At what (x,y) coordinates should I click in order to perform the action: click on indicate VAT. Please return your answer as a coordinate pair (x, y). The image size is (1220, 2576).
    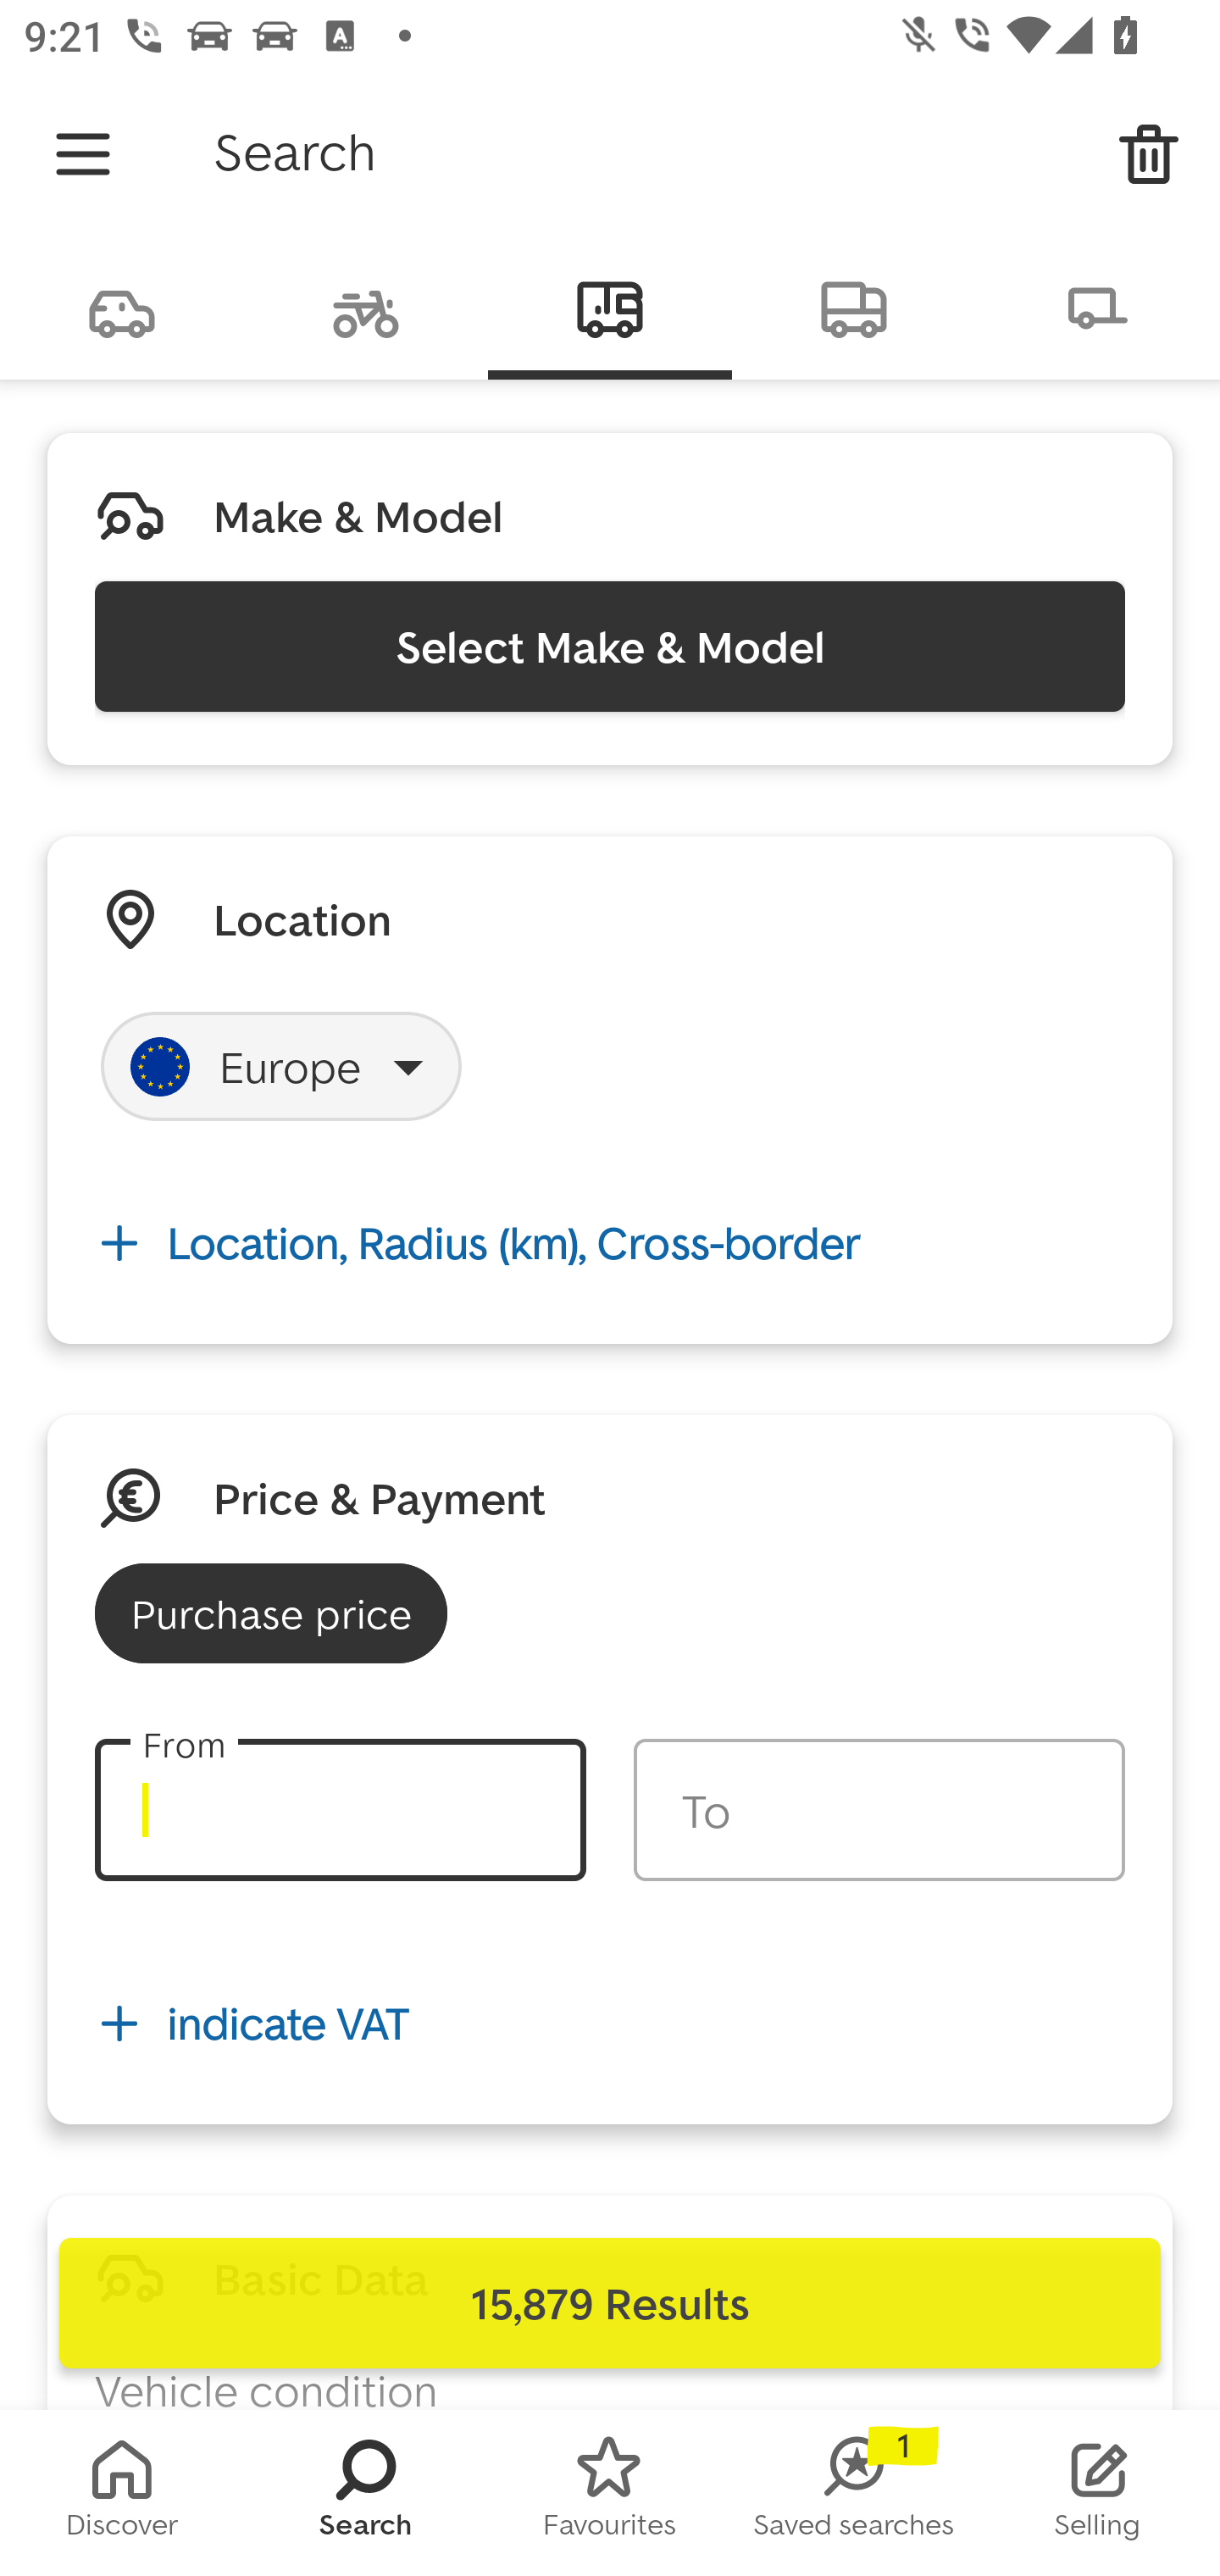
    Looking at the image, I should click on (610, 2024).